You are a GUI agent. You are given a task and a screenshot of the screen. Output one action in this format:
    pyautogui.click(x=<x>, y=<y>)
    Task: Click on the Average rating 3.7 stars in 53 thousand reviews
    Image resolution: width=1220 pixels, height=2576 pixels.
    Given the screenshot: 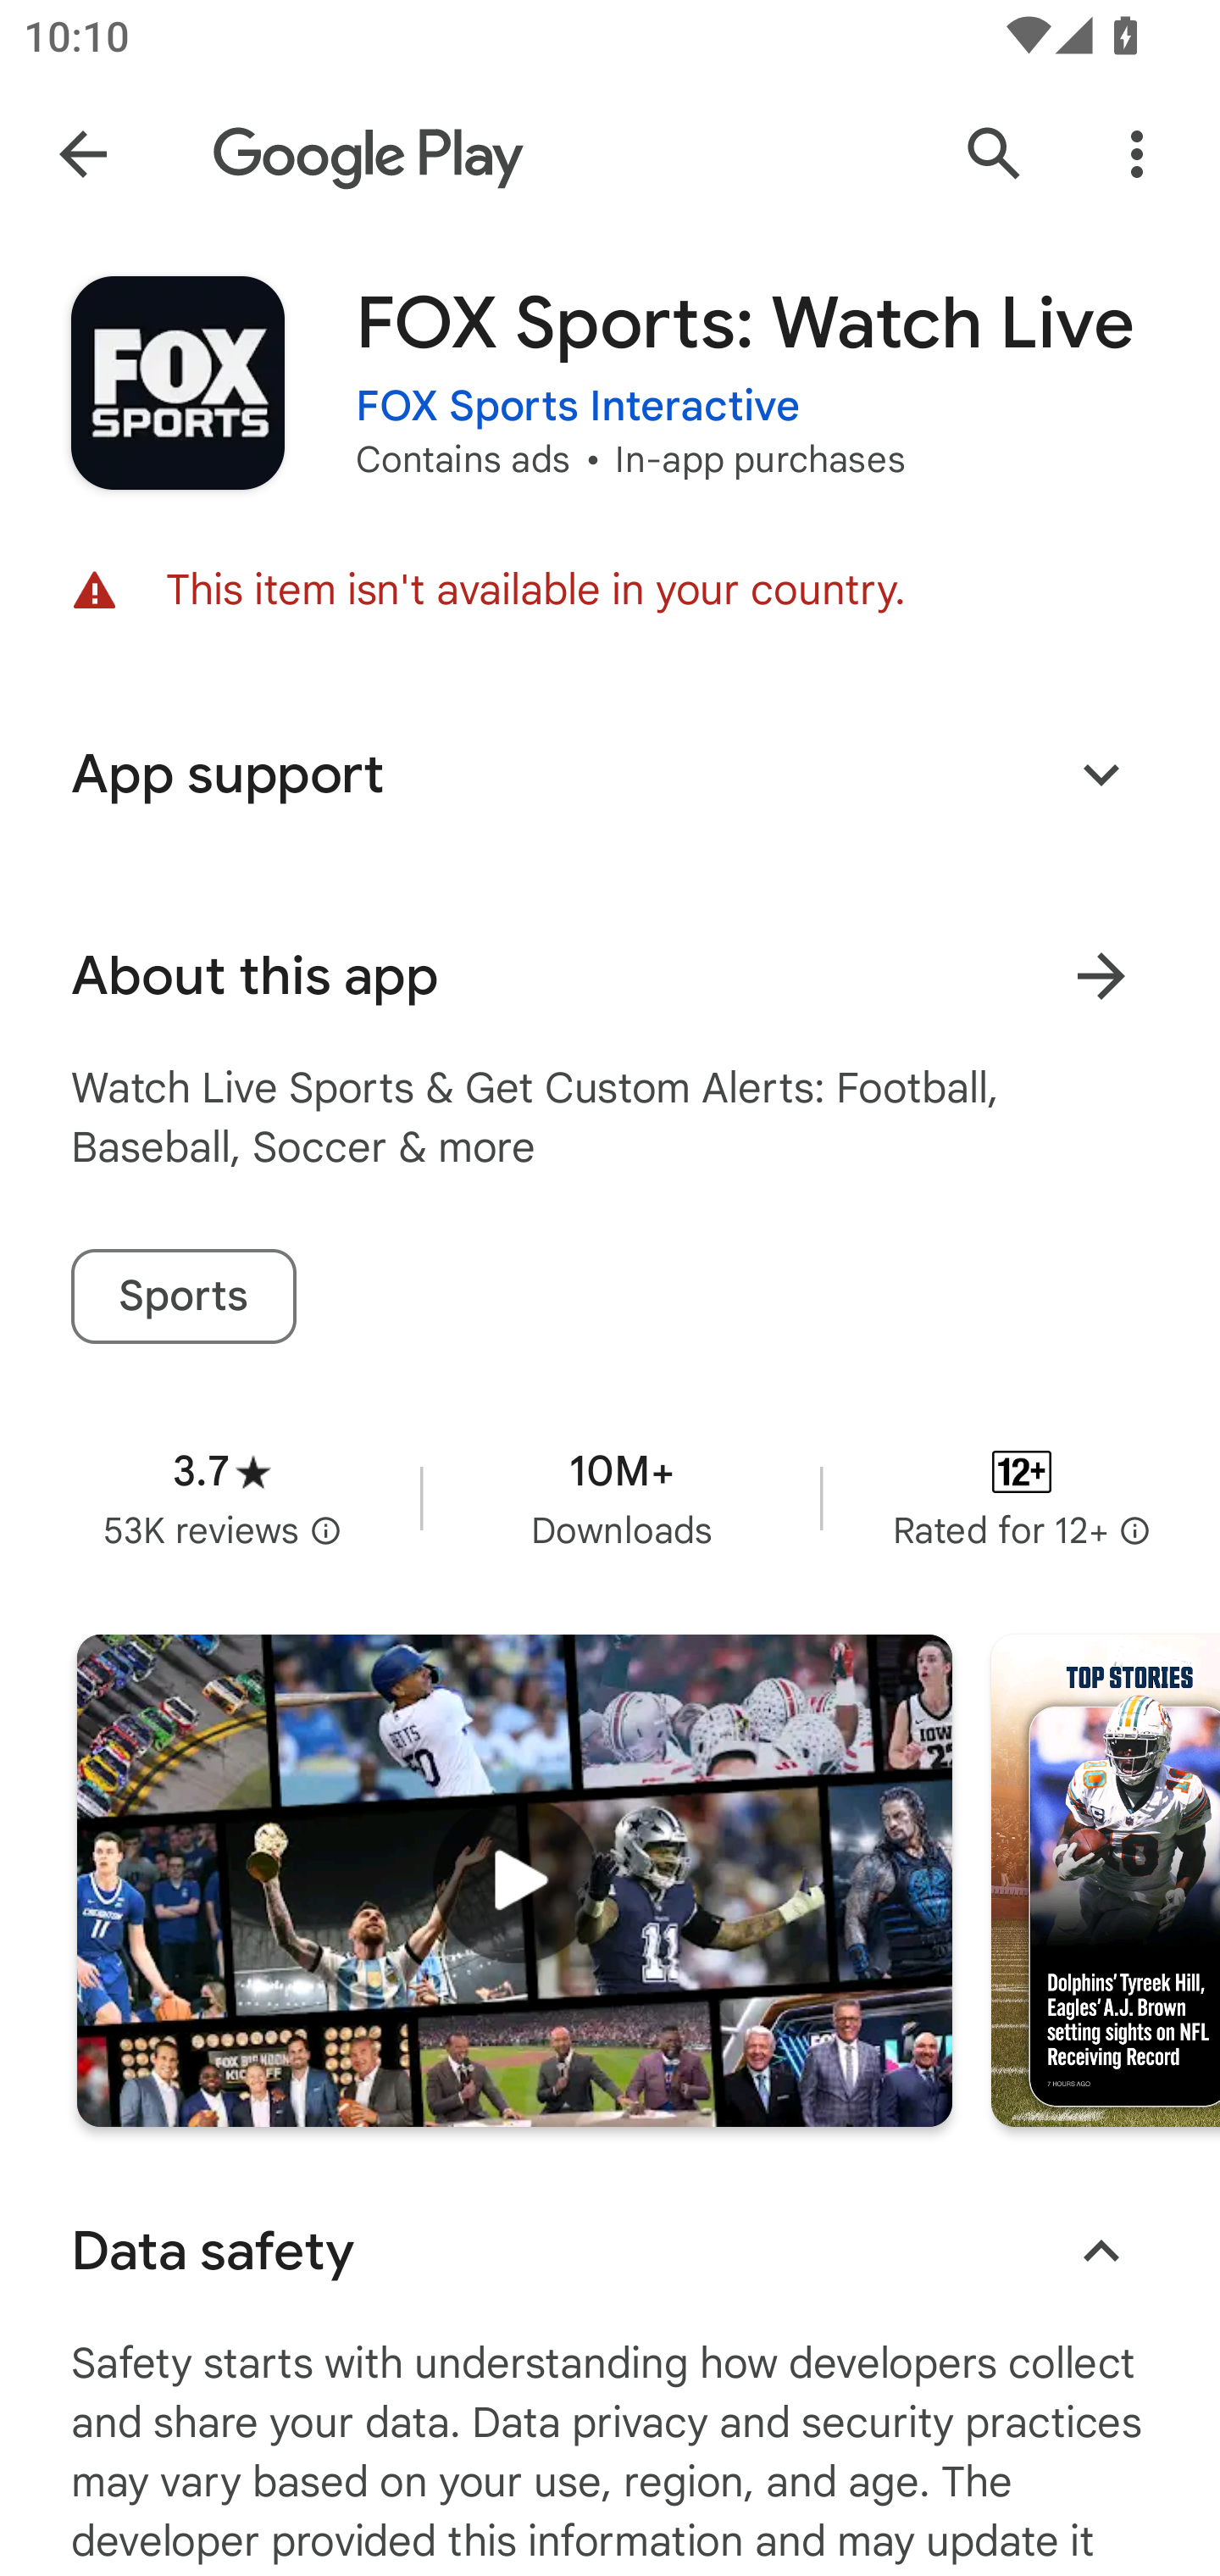 What is the action you would take?
    pyautogui.click(x=222, y=1497)
    